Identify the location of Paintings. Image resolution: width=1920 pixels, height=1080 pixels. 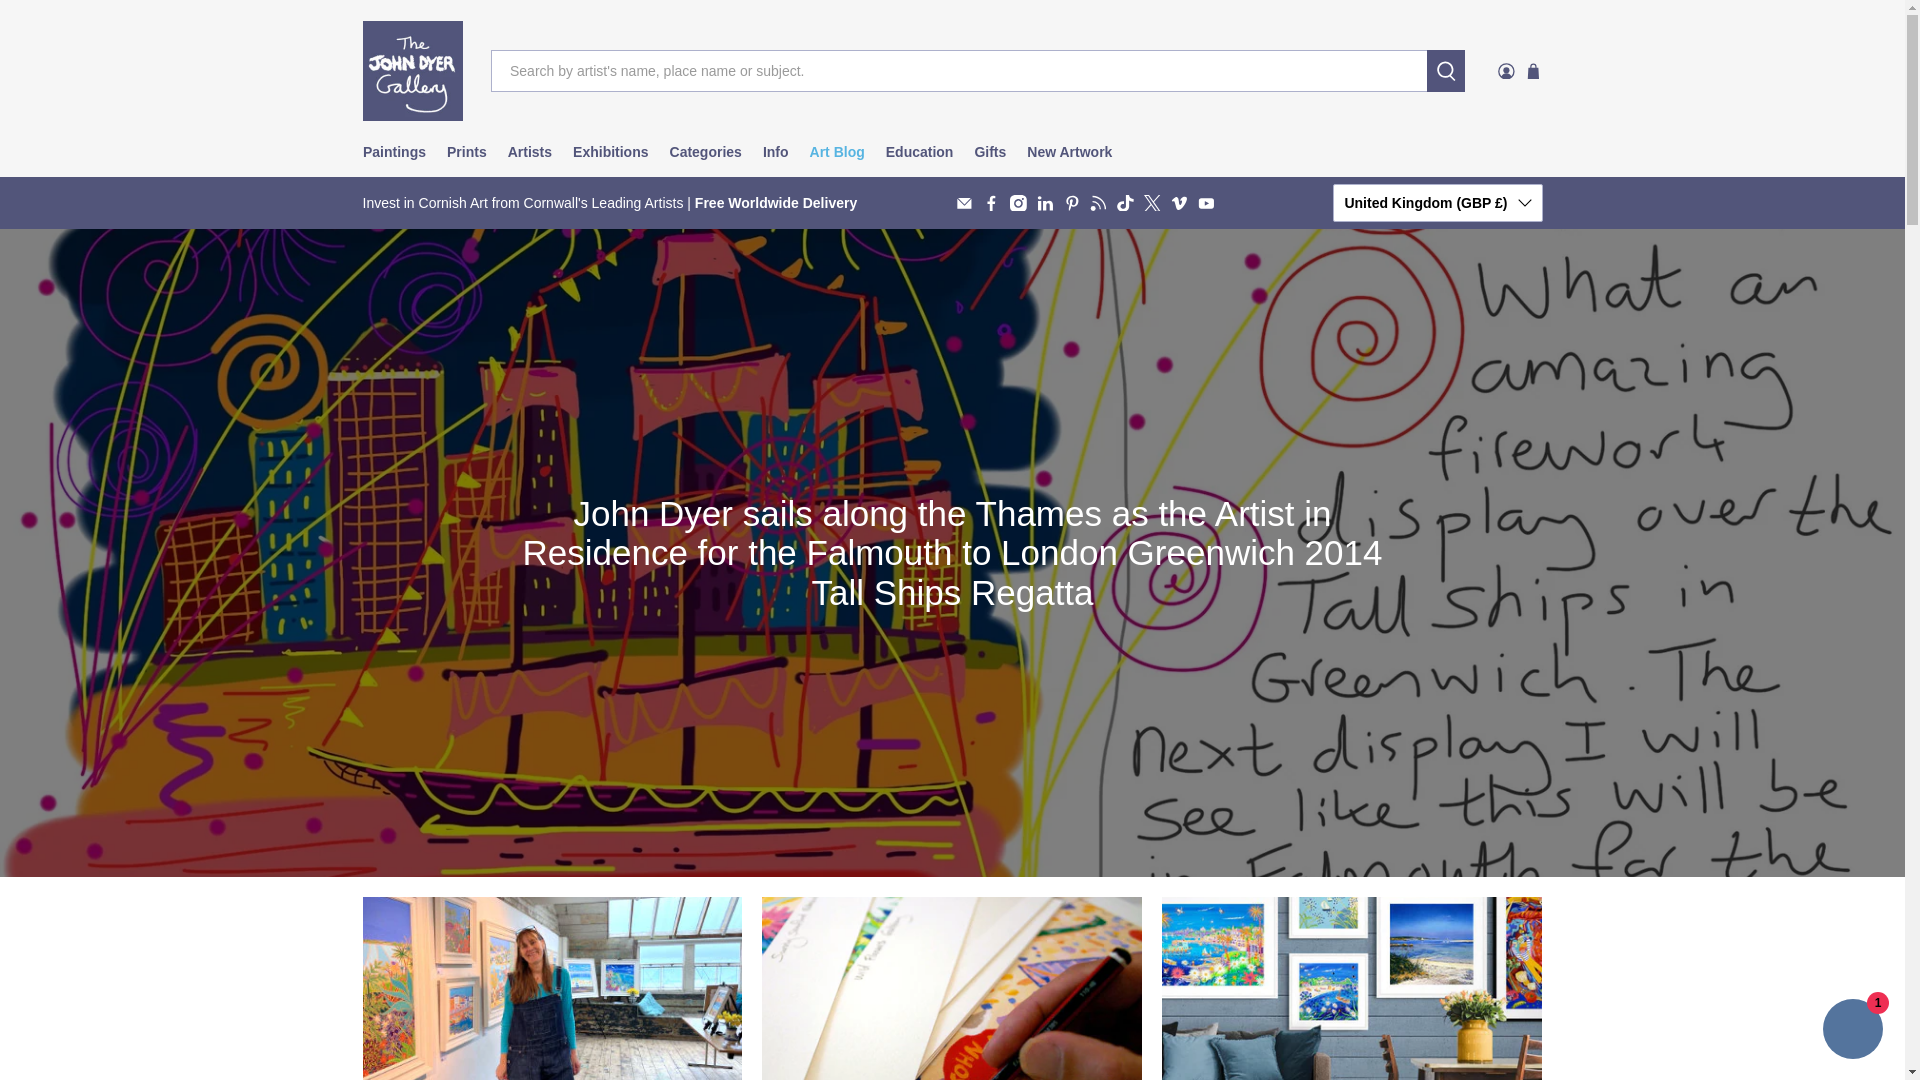
(393, 152).